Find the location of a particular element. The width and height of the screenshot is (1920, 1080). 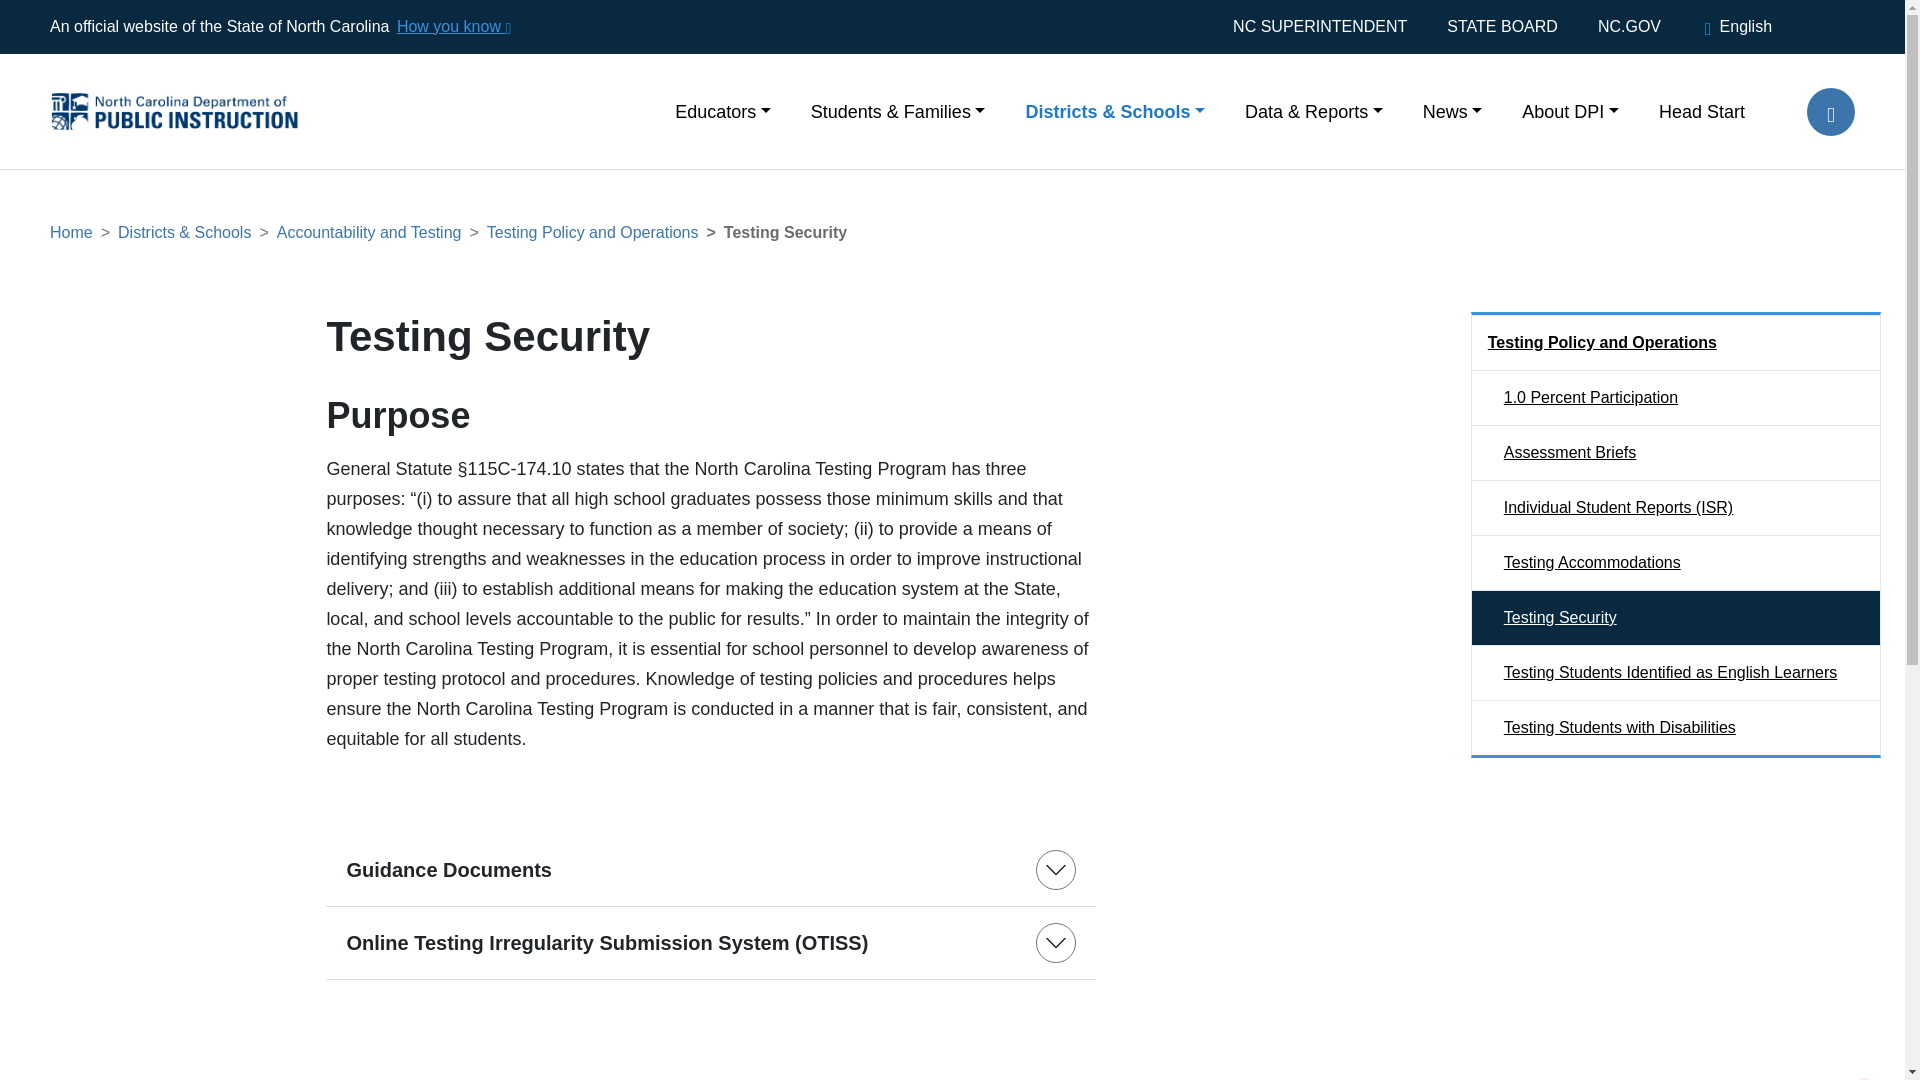

How you know is located at coordinates (452, 26).